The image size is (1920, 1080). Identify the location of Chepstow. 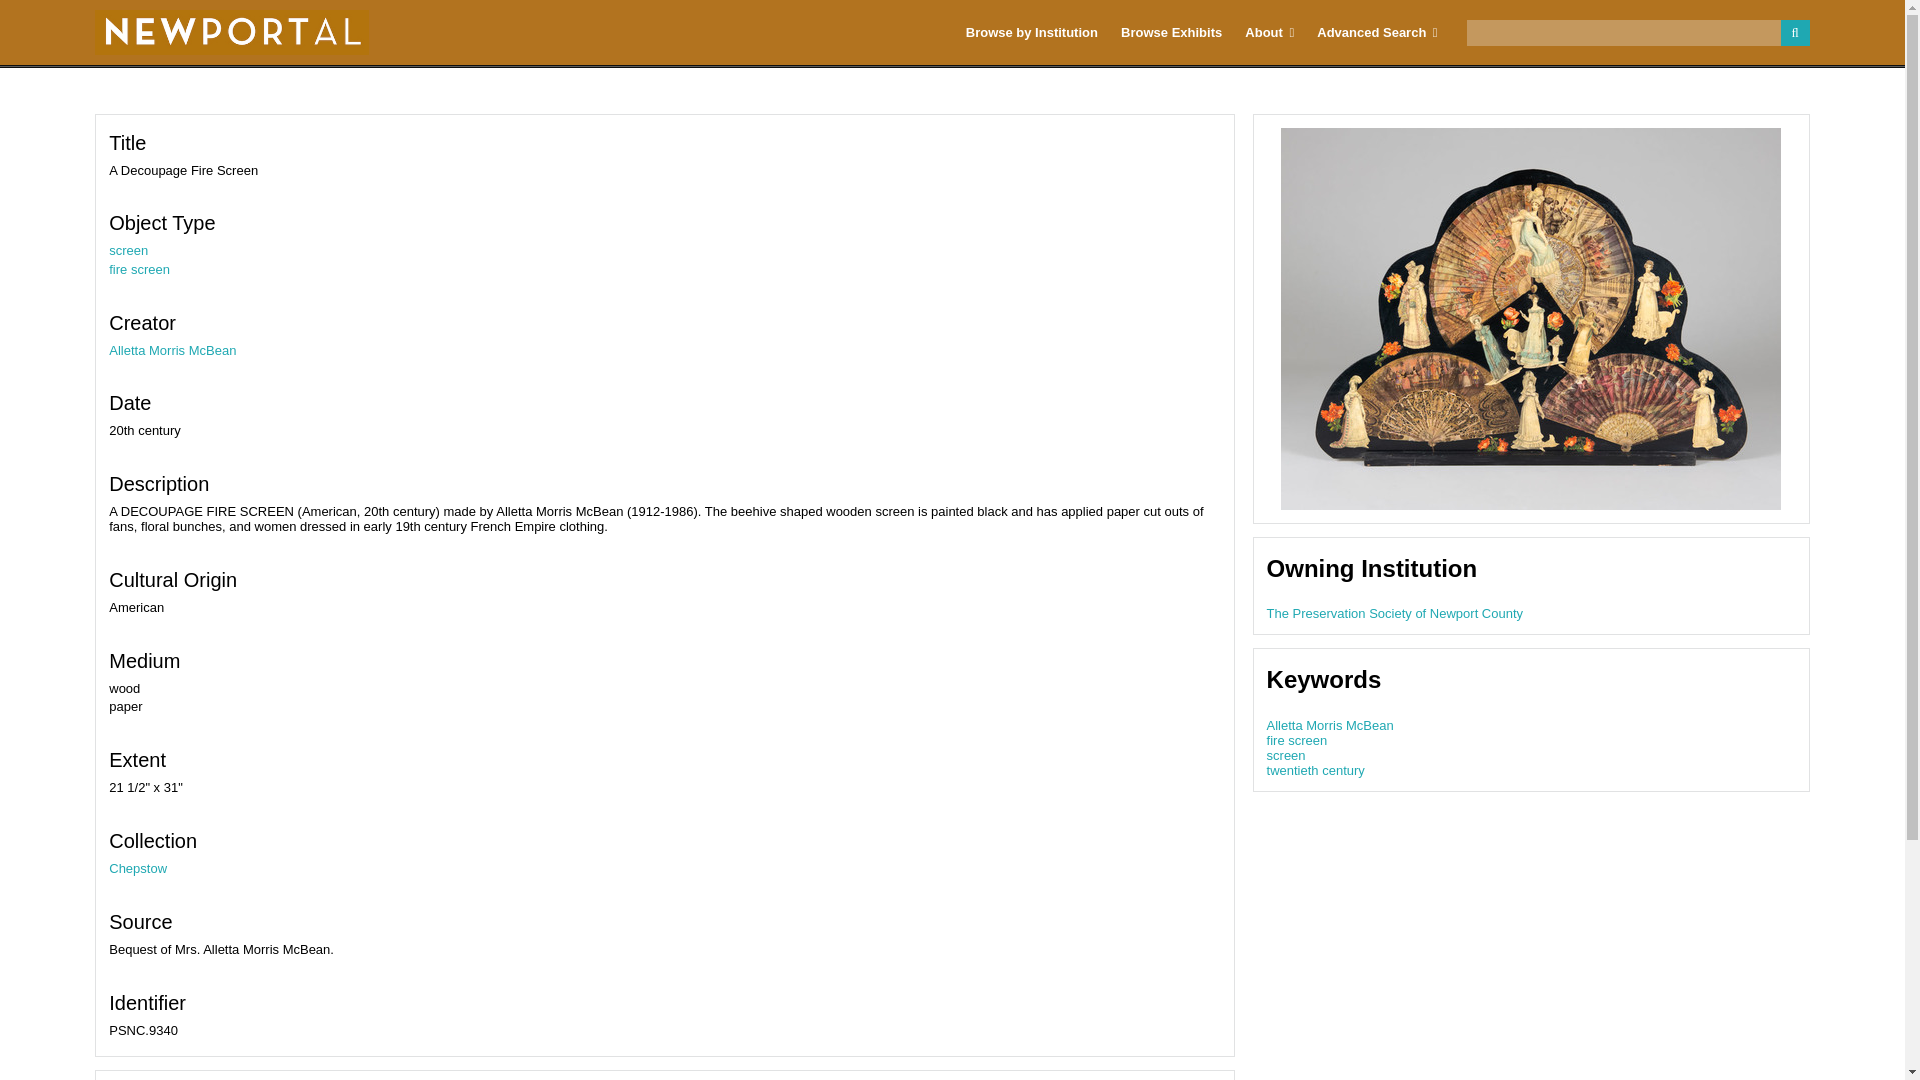
(138, 868).